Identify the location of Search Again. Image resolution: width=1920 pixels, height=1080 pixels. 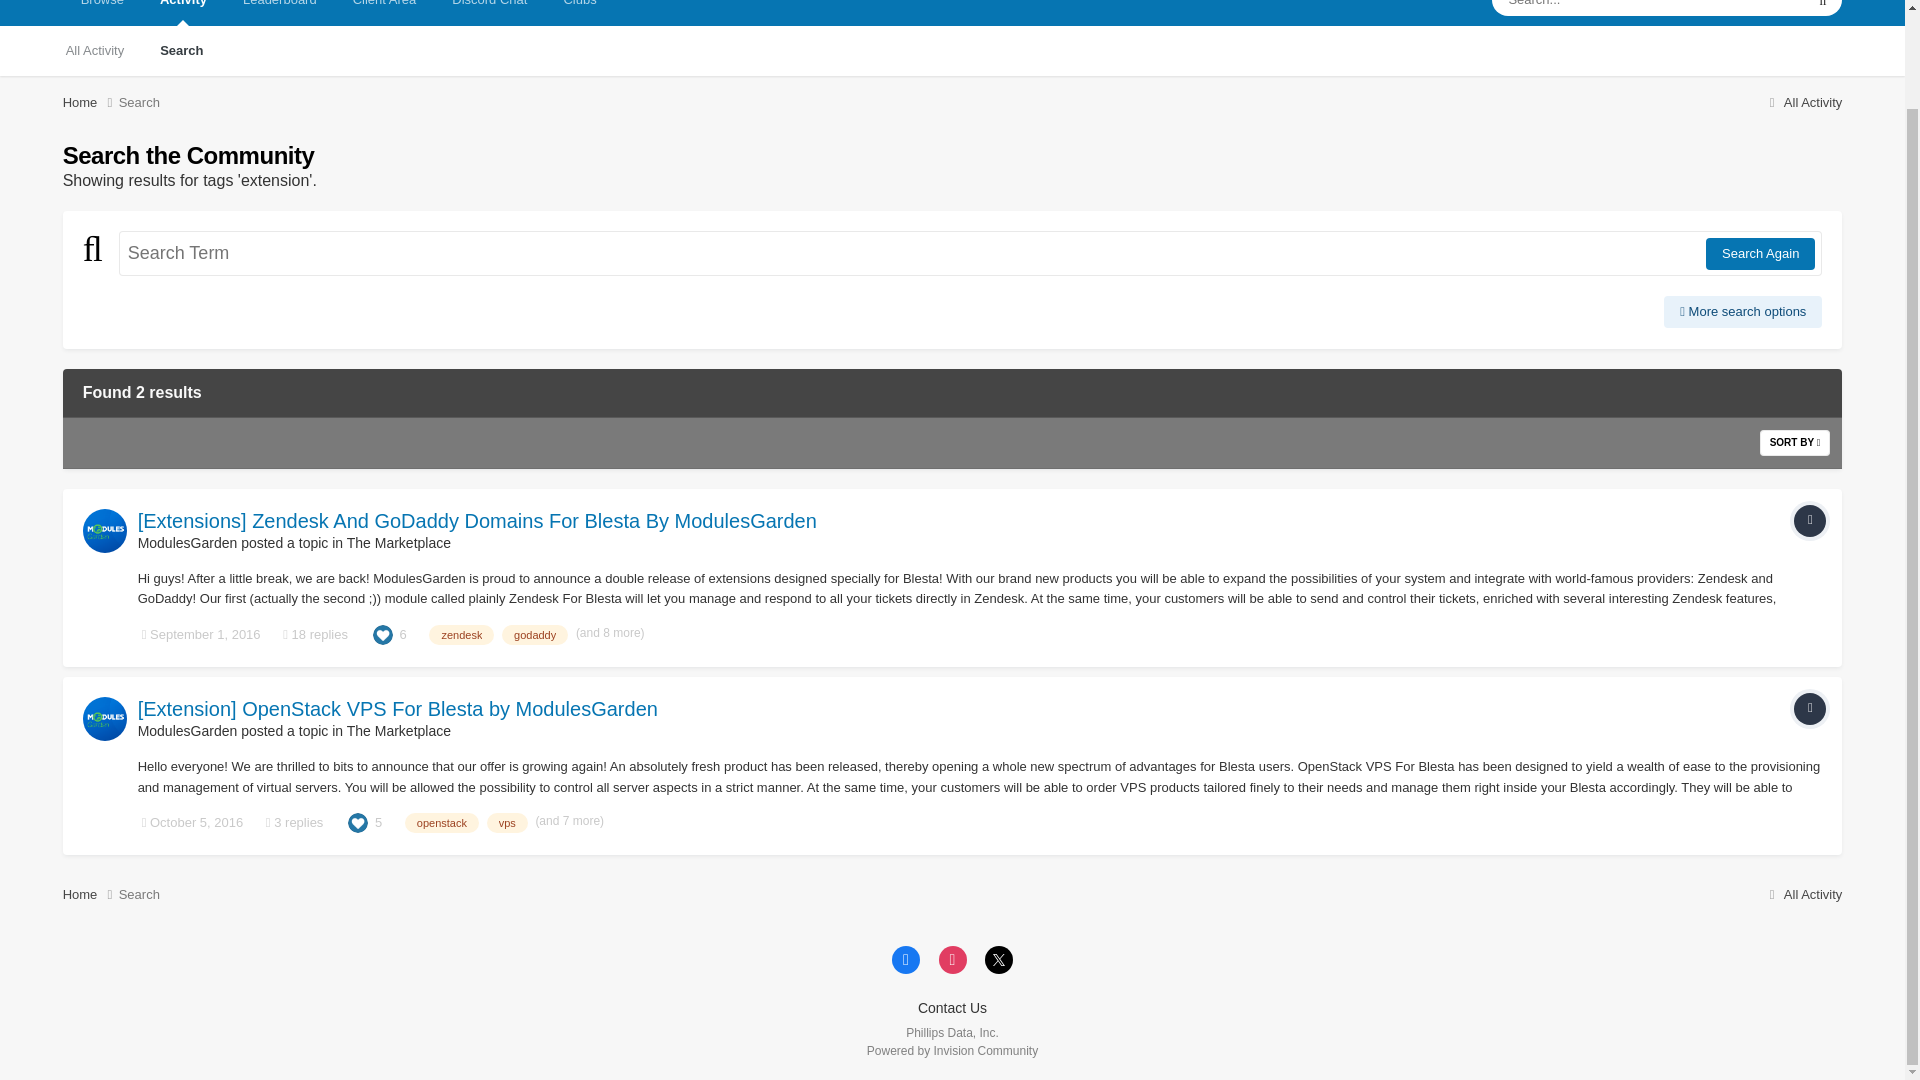
(1760, 254).